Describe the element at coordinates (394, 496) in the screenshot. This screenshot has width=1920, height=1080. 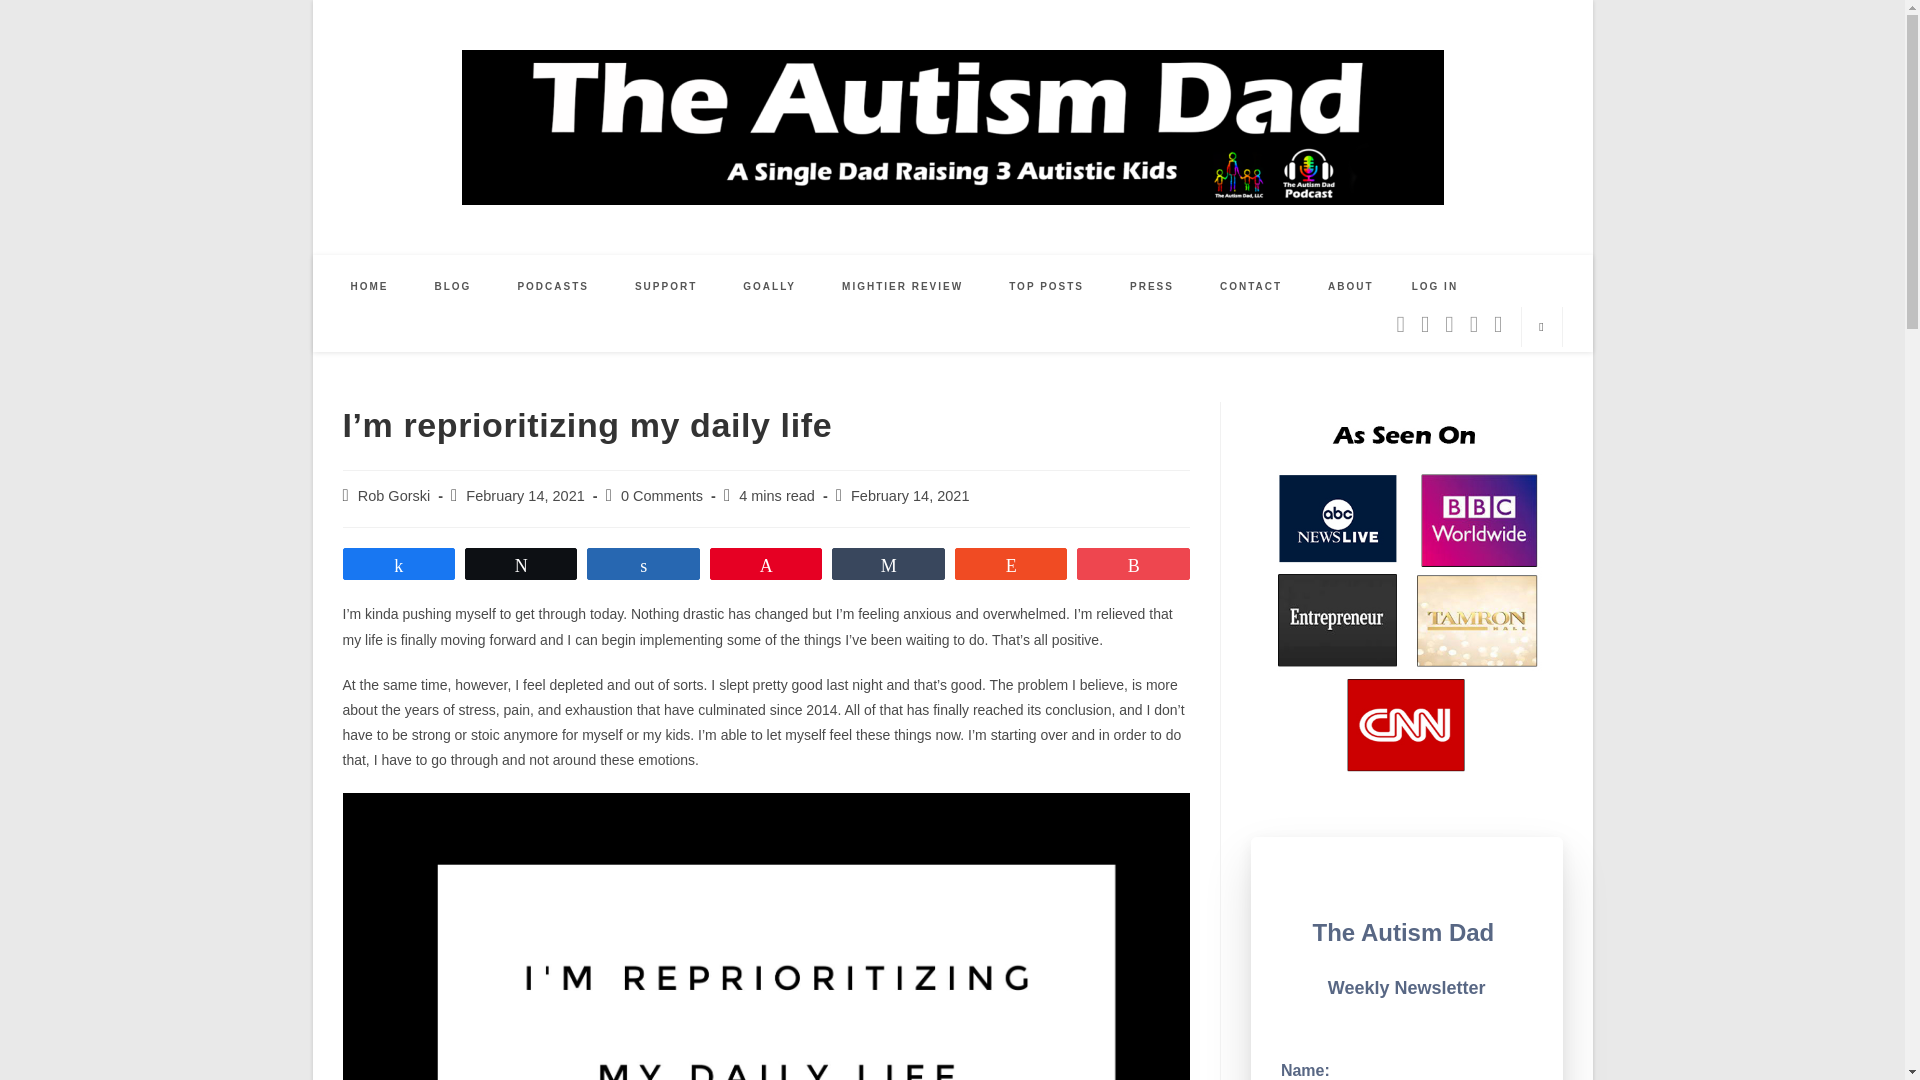
I see `Rob Gorski` at that location.